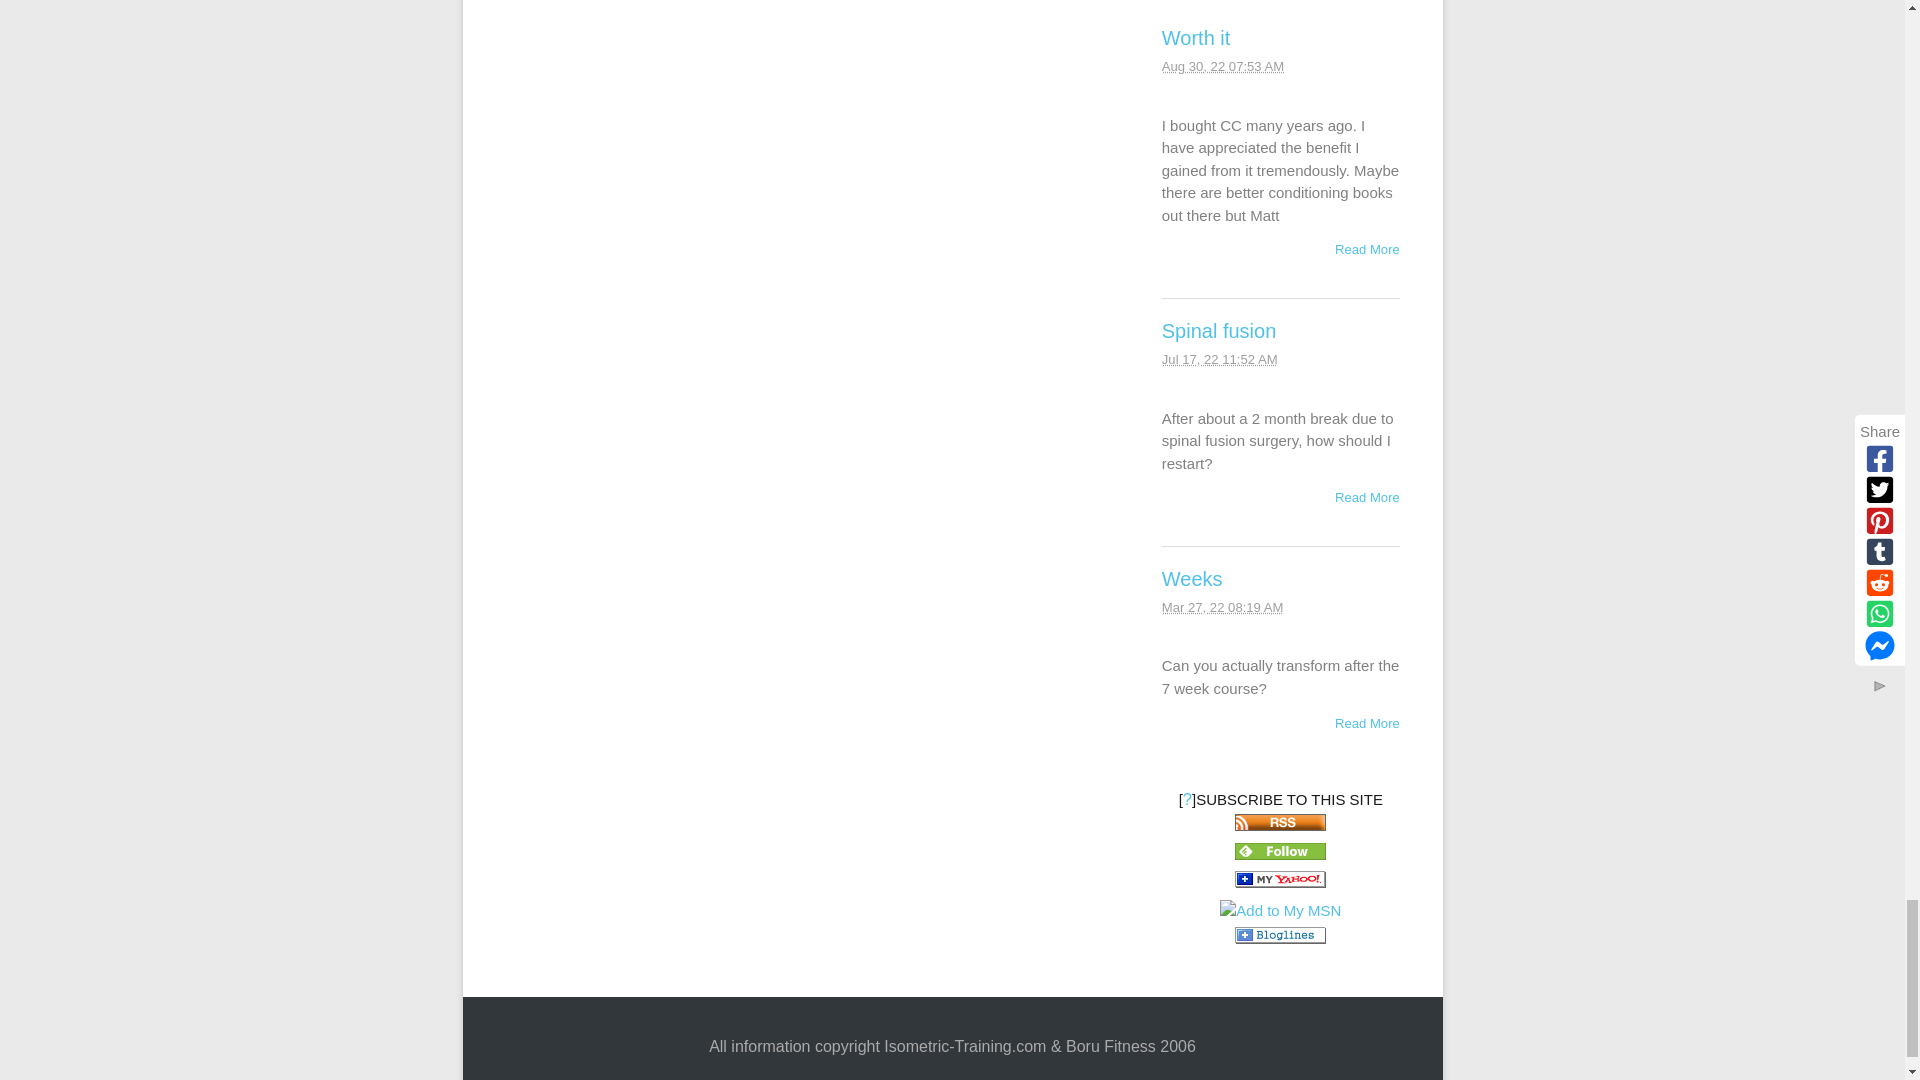 Image resolution: width=1920 pixels, height=1080 pixels. Describe the element at coordinates (1222, 607) in the screenshot. I see `2022-03-27T08:19:39-0400` at that location.